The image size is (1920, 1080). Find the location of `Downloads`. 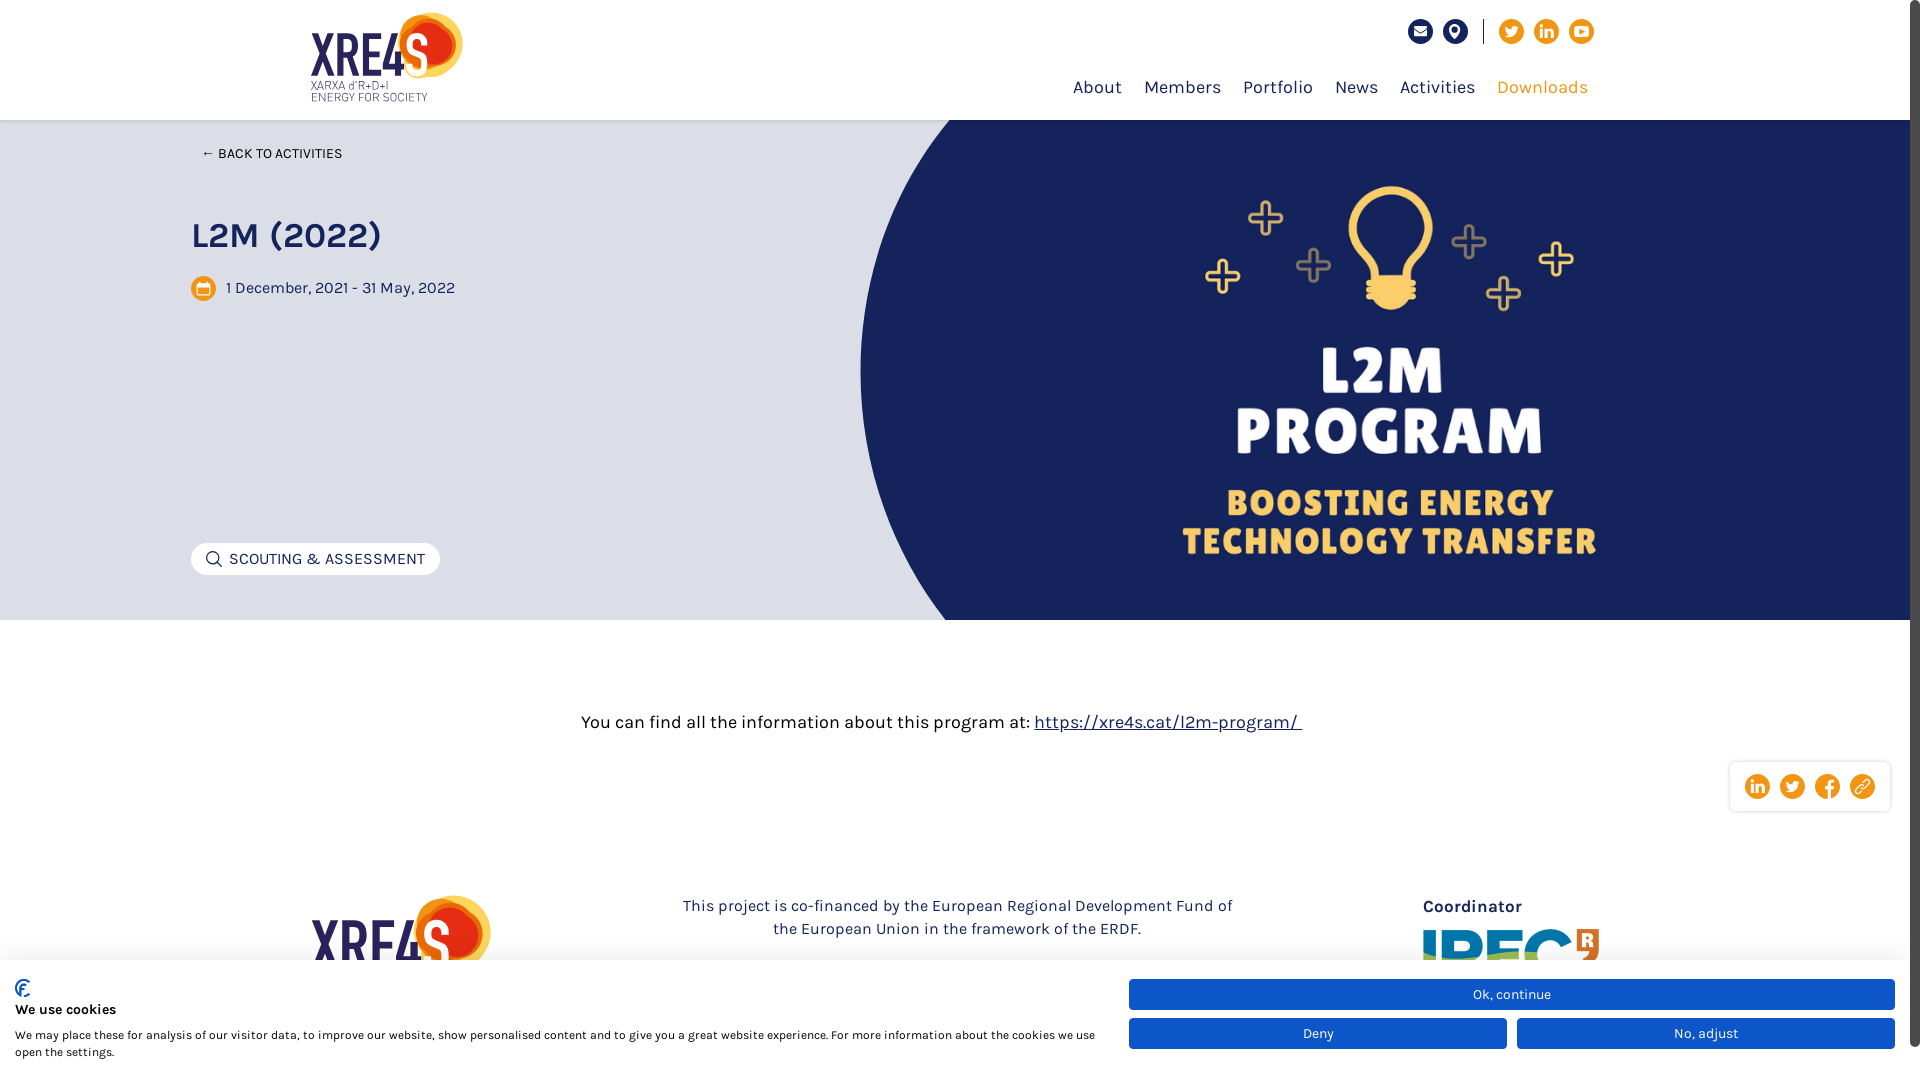

Downloads is located at coordinates (1542, 88).